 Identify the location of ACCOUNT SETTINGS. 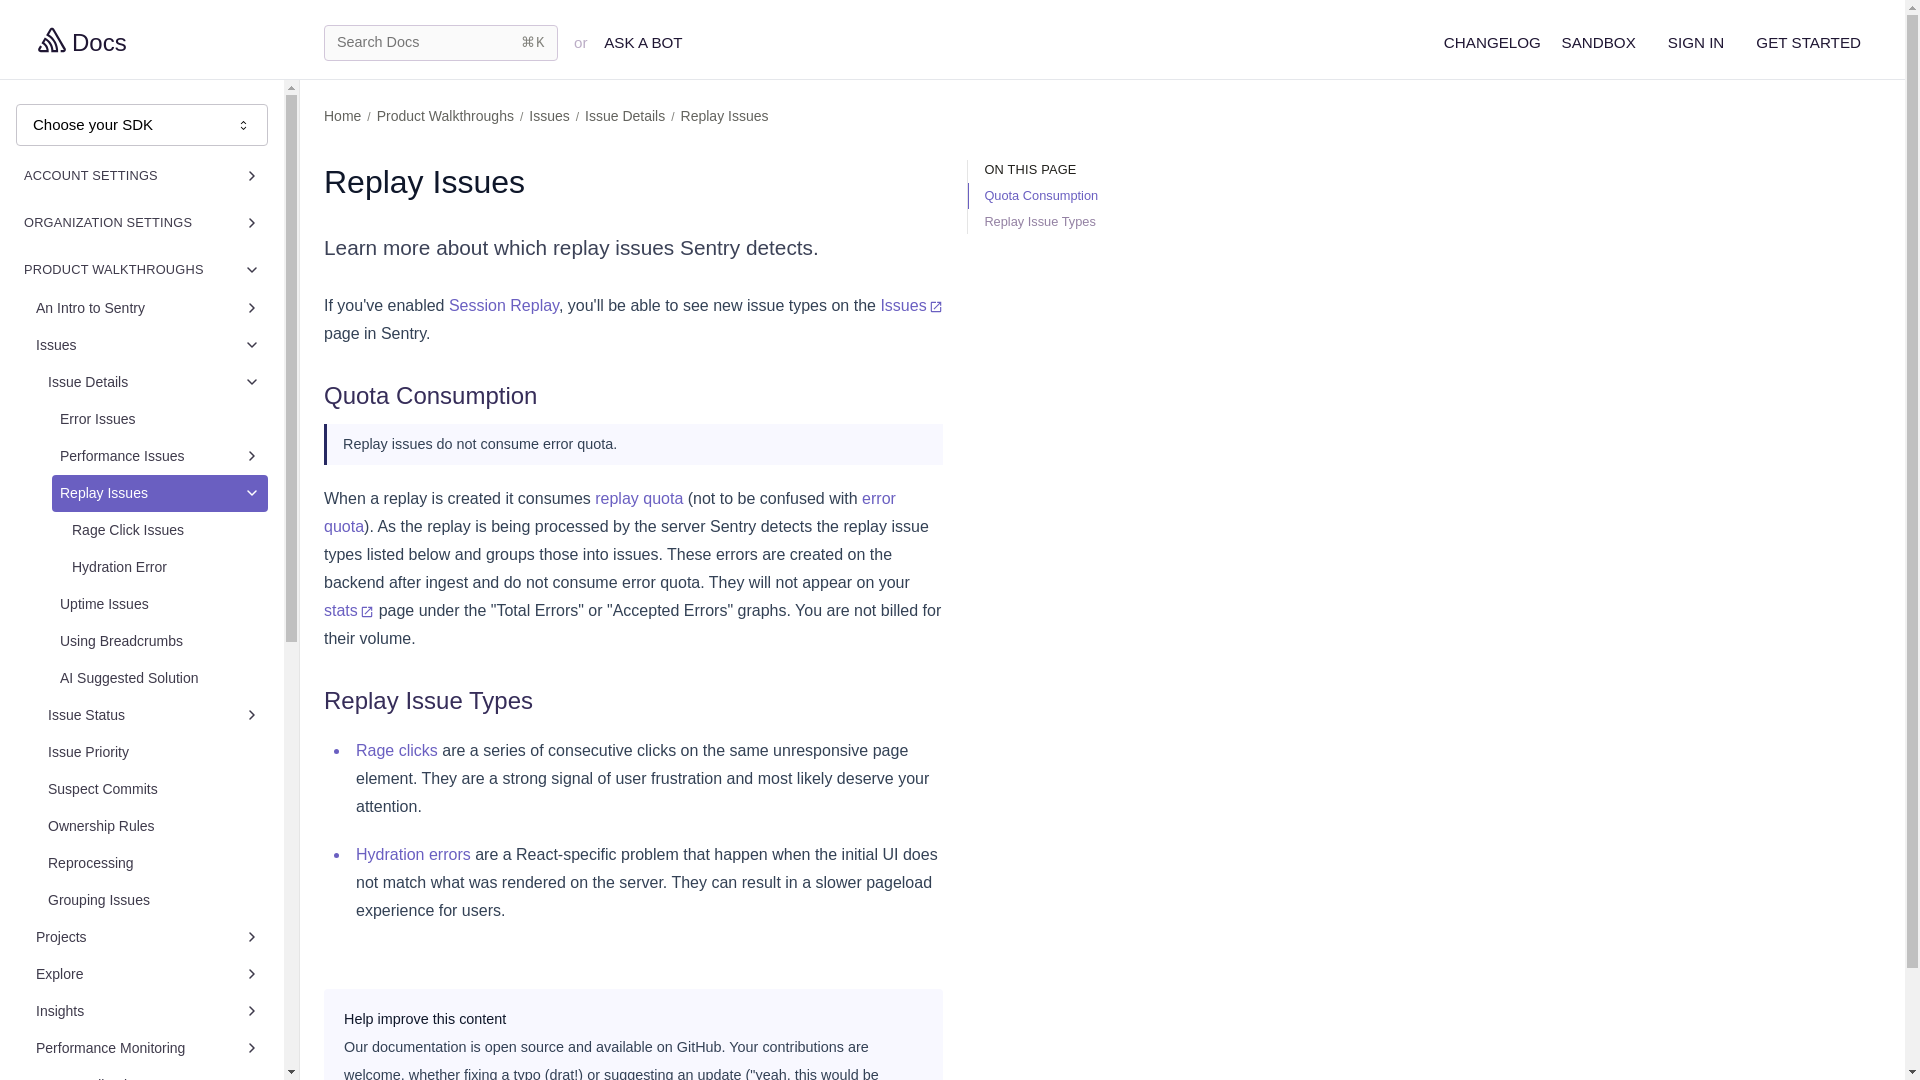
(142, 175).